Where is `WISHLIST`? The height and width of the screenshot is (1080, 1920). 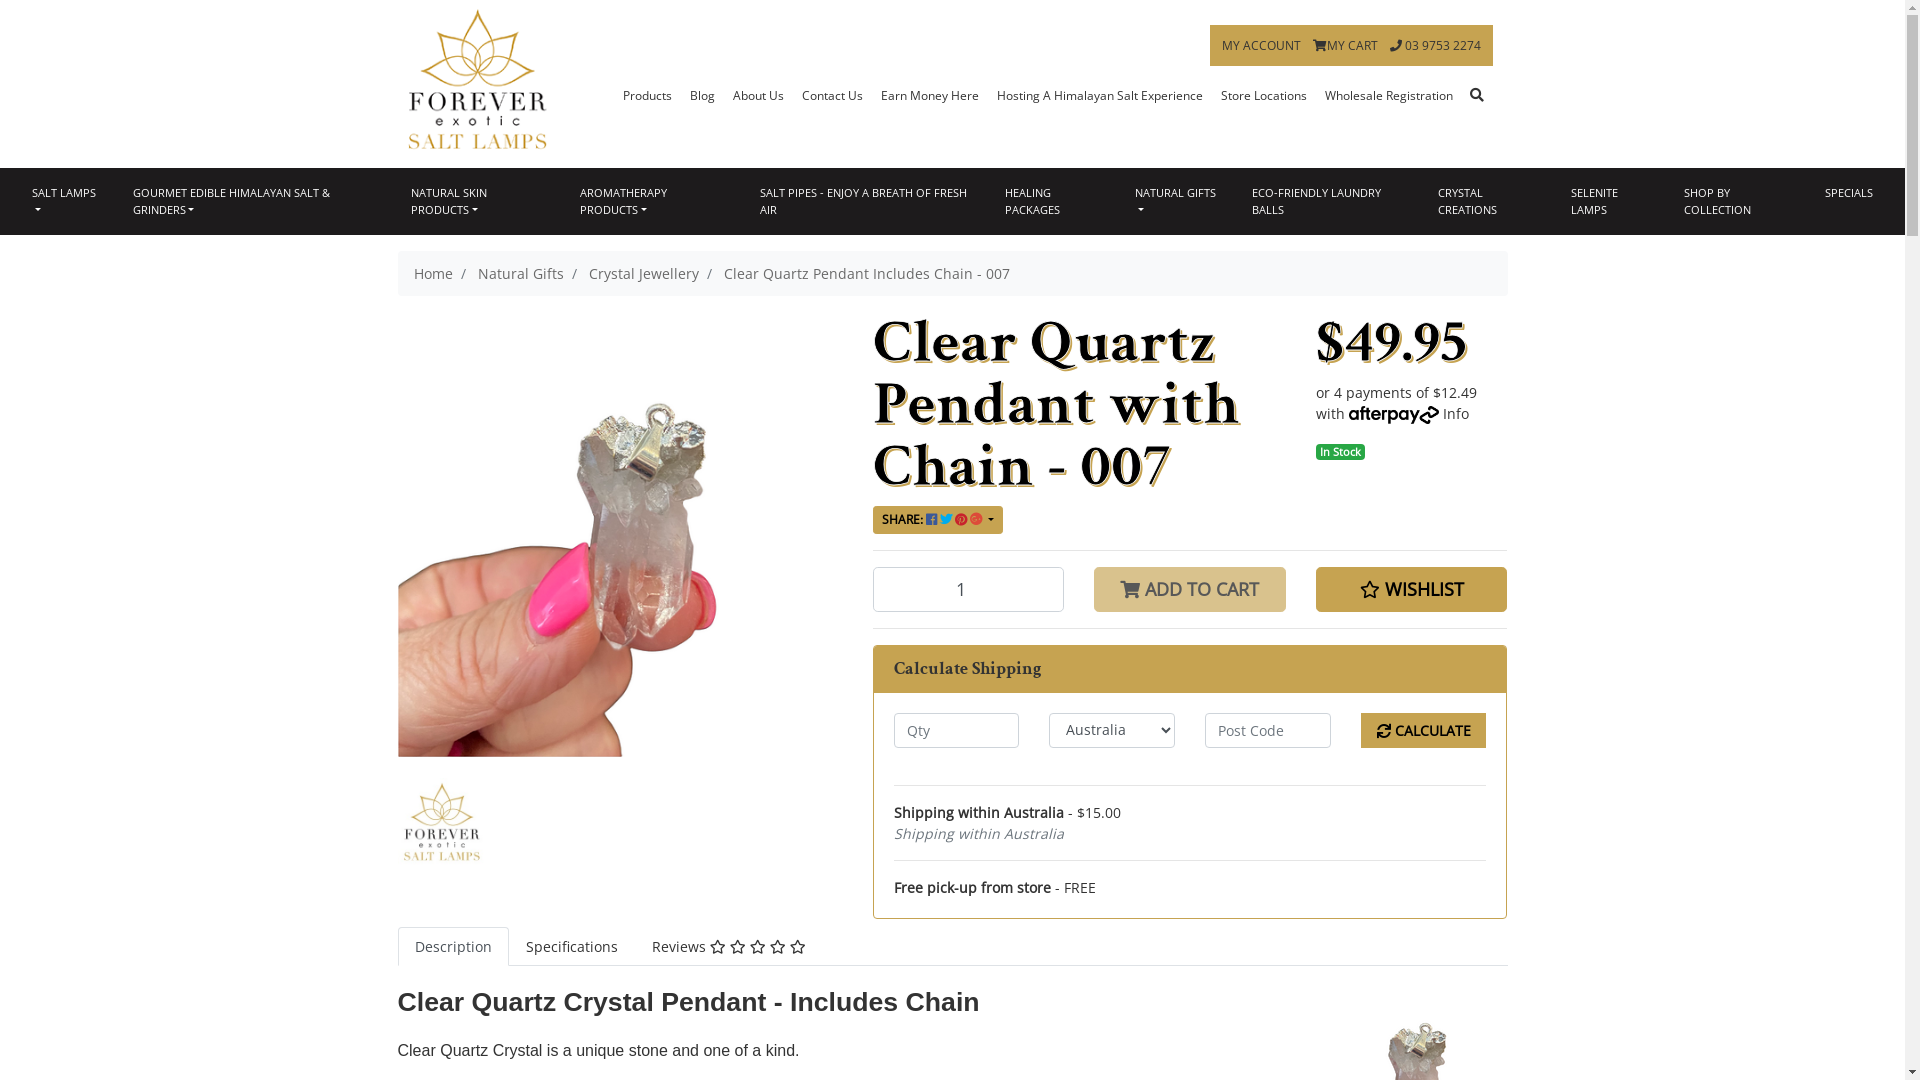 WISHLIST is located at coordinates (1412, 589).